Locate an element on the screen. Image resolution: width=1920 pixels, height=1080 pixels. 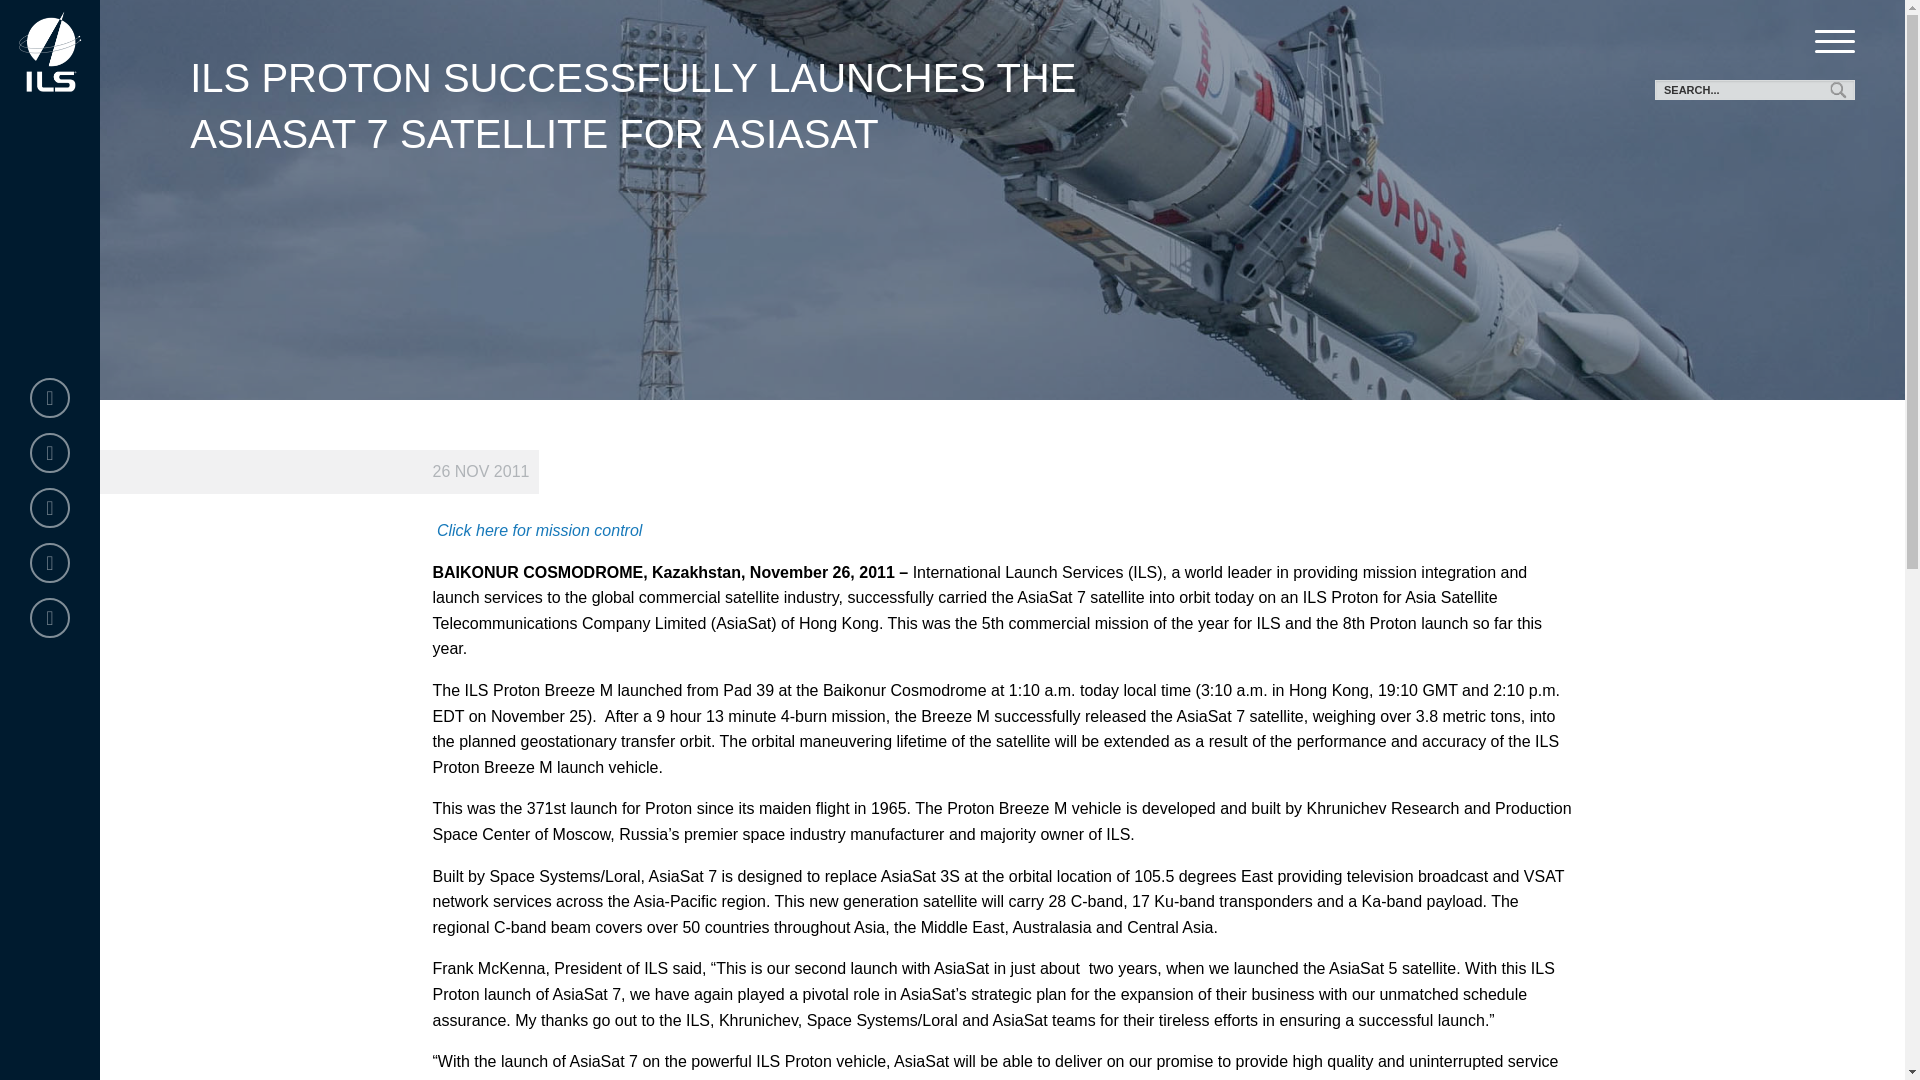
 Click here for mission control is located at coordinates (536, 530).